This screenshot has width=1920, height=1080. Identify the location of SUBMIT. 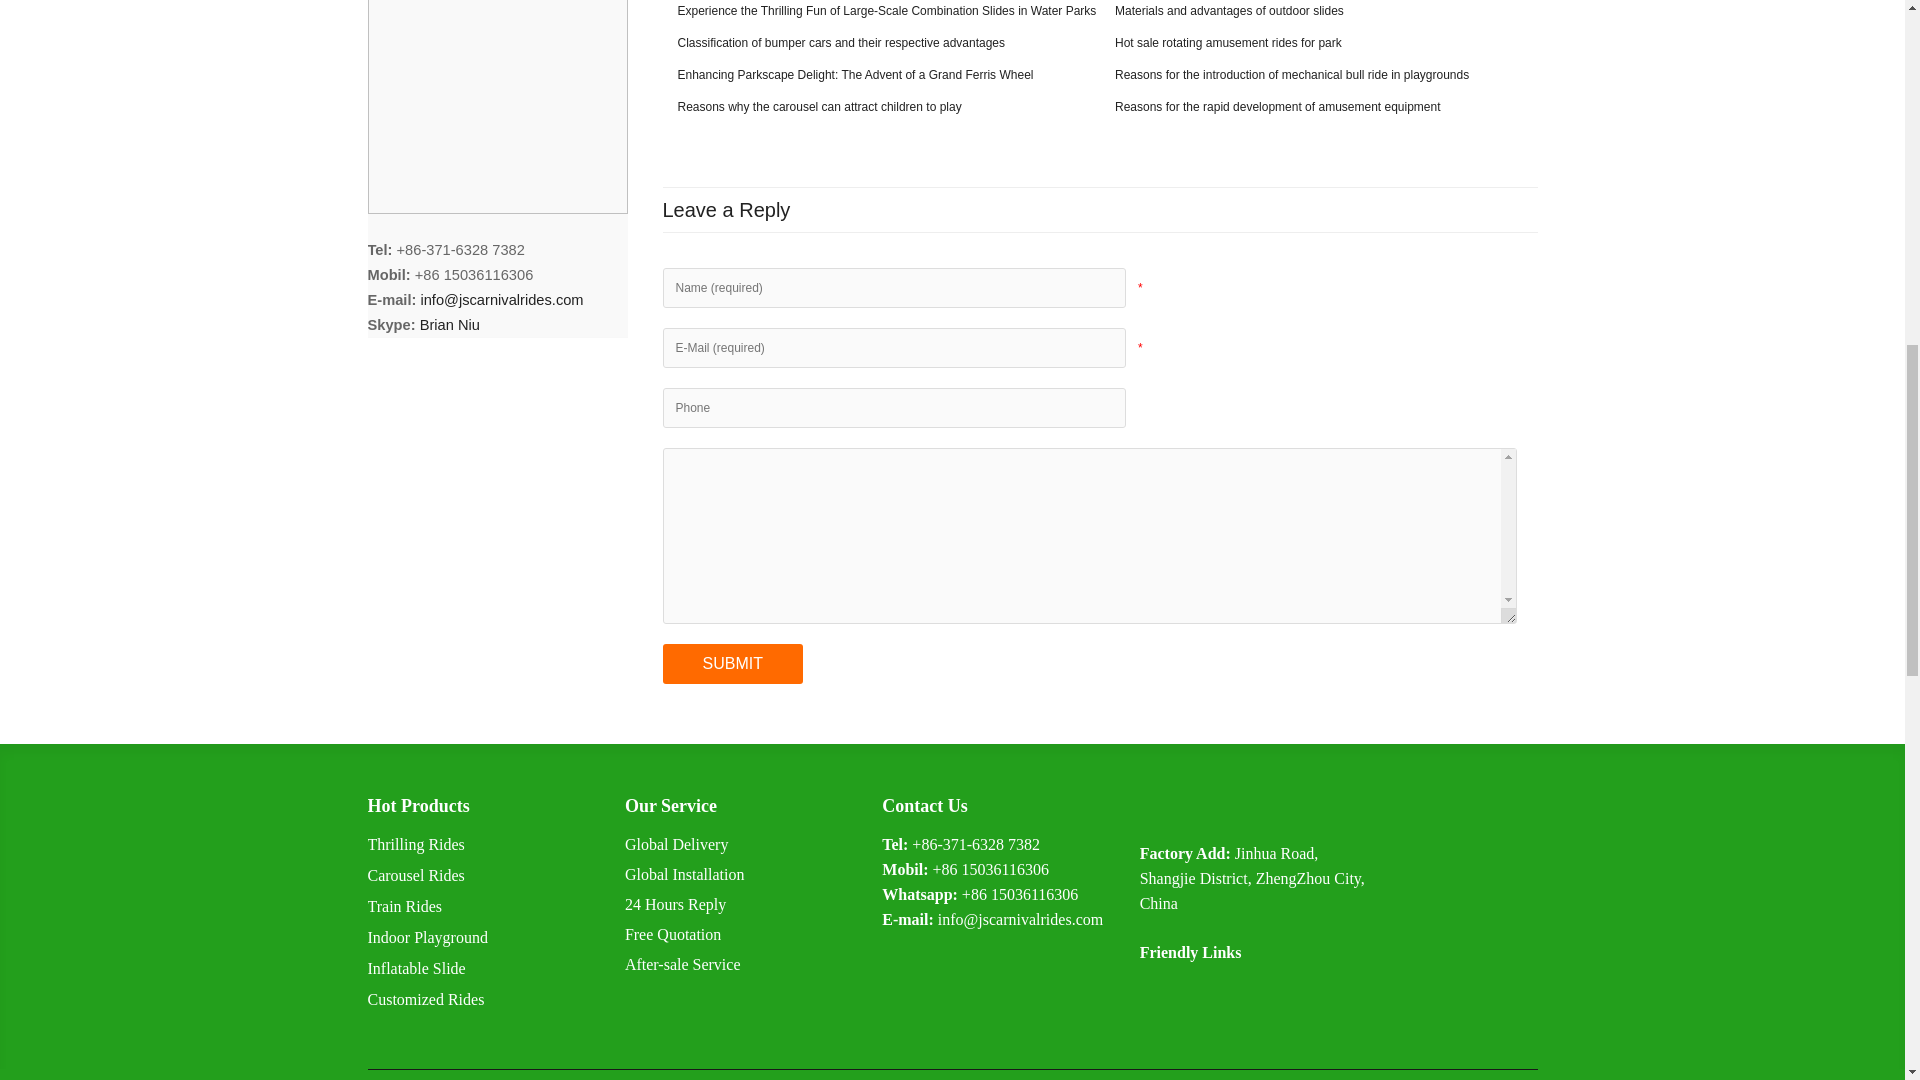
(732, 663).